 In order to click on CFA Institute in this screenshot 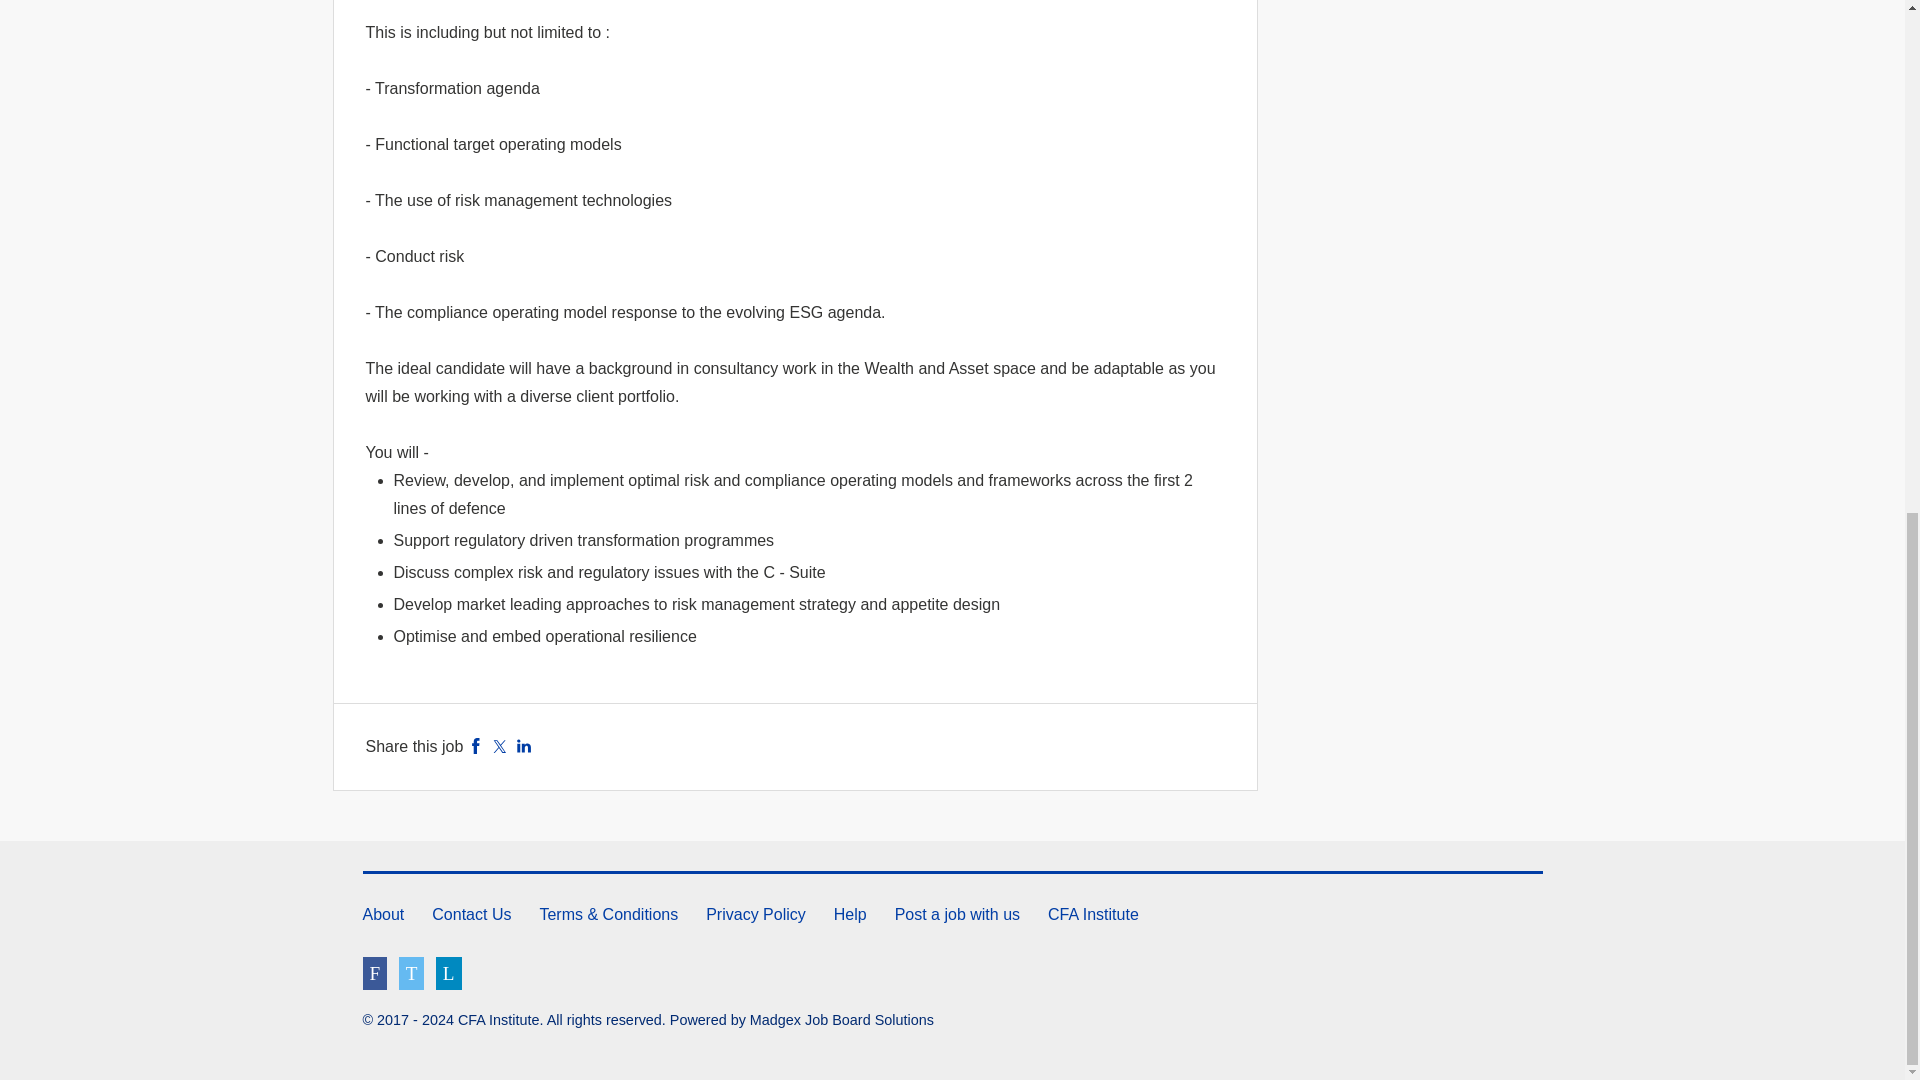, I will do `click(1093, 914)`.